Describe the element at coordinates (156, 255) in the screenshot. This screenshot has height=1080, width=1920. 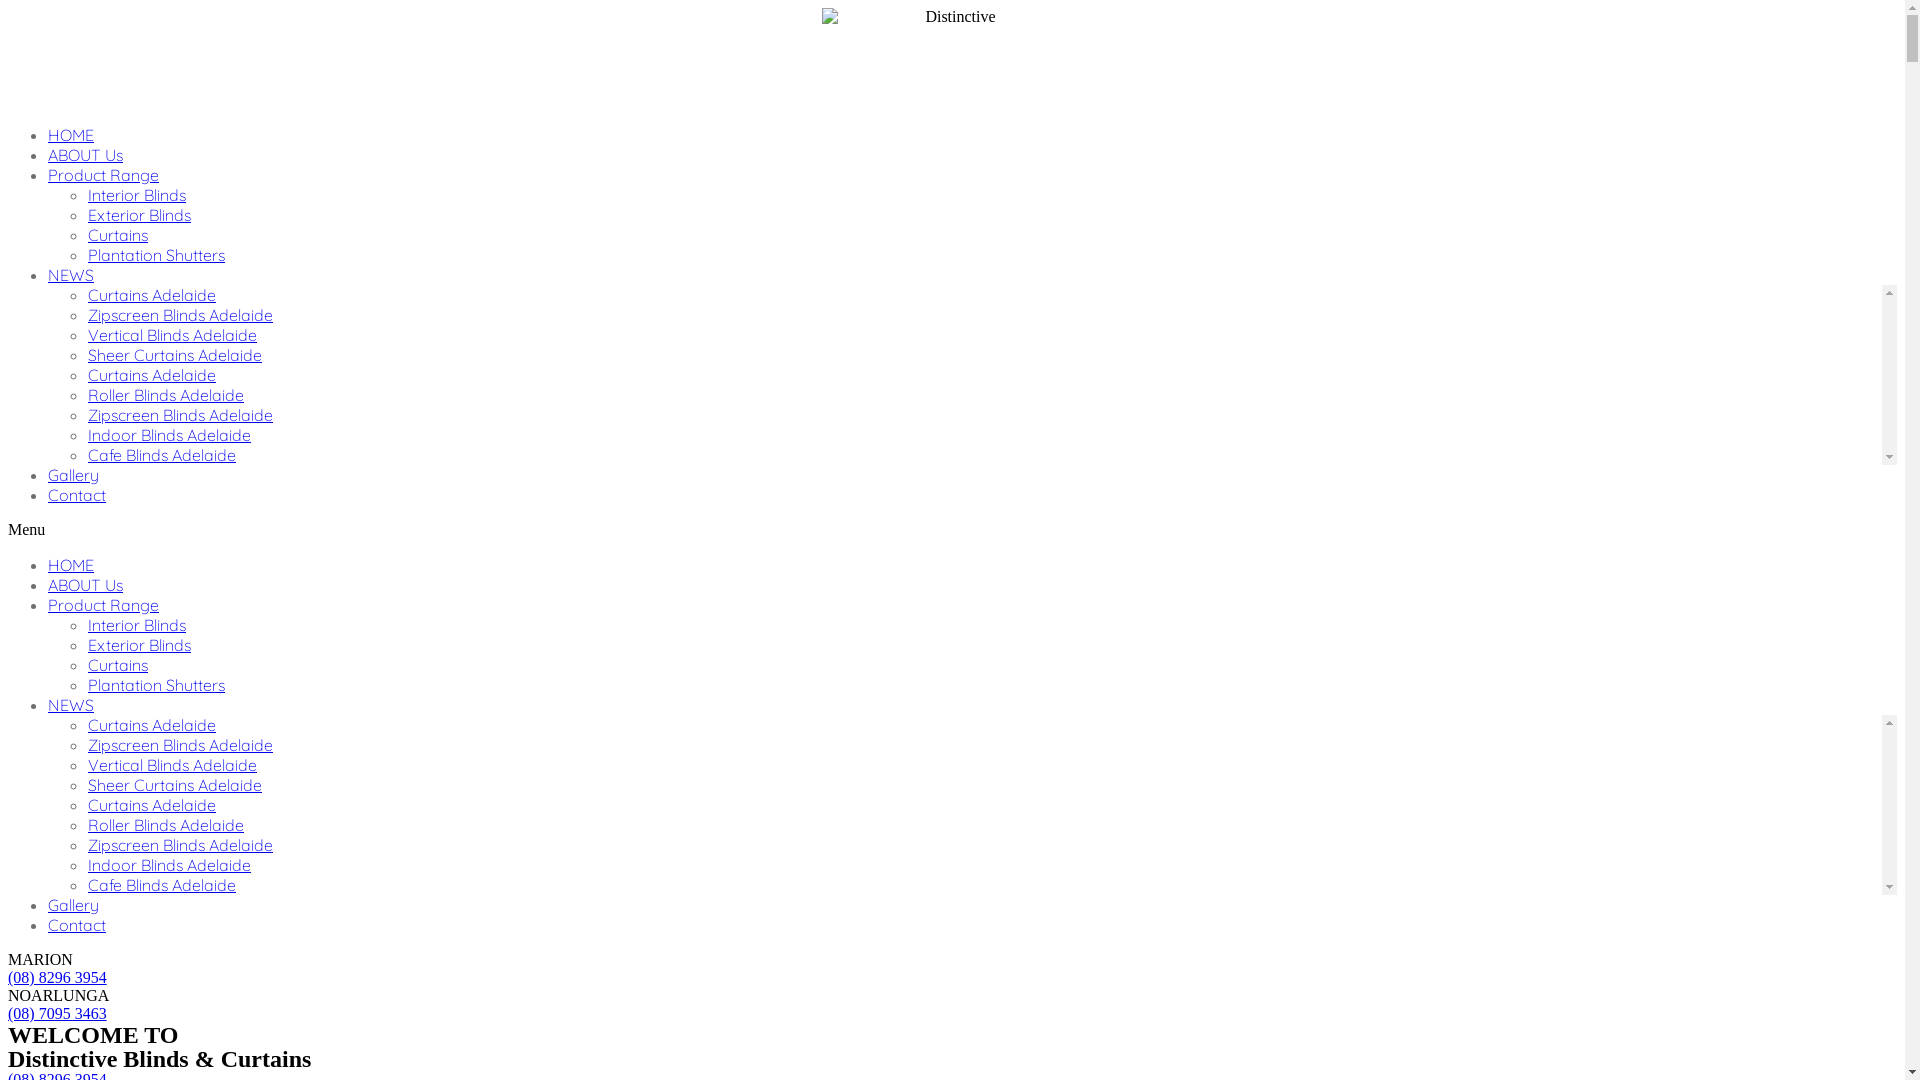
I see `Plantation Shutters` at that location.